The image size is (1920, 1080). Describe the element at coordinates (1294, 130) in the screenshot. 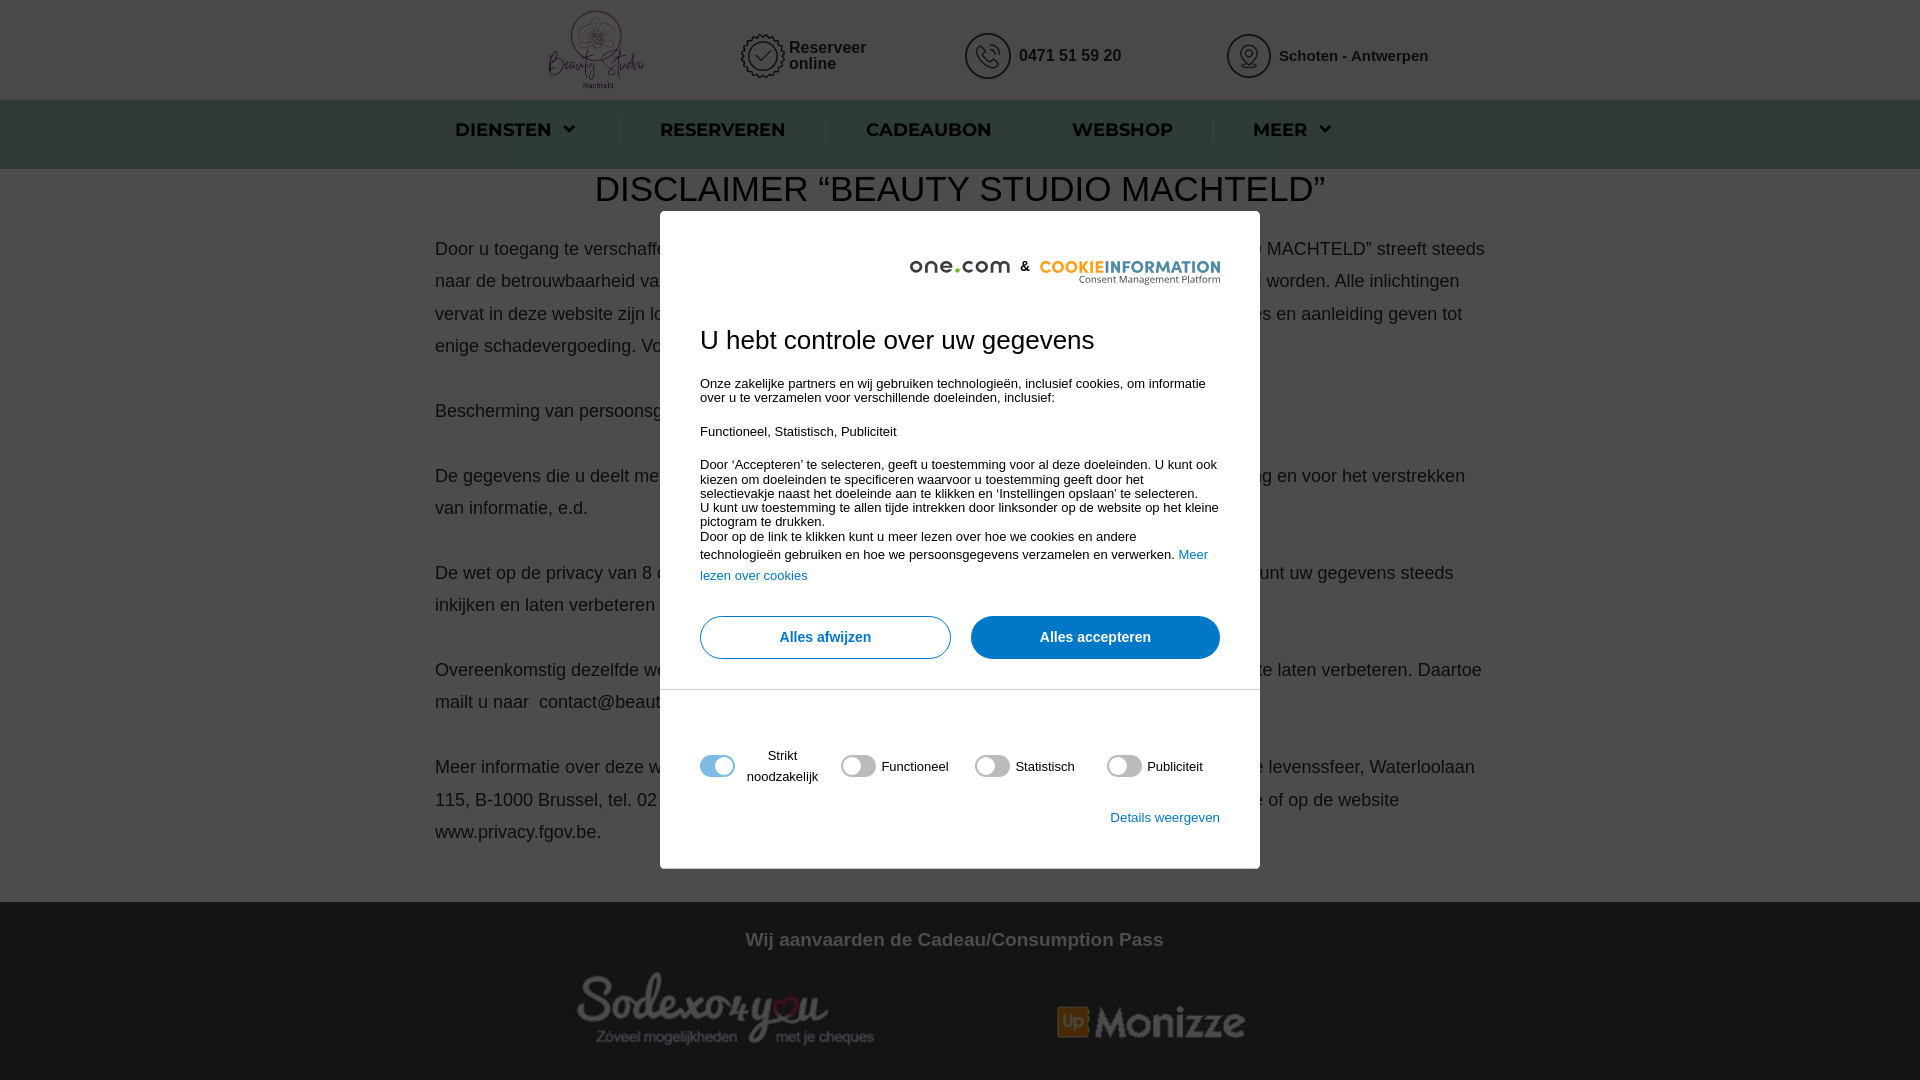

I see `MEER` at that location.